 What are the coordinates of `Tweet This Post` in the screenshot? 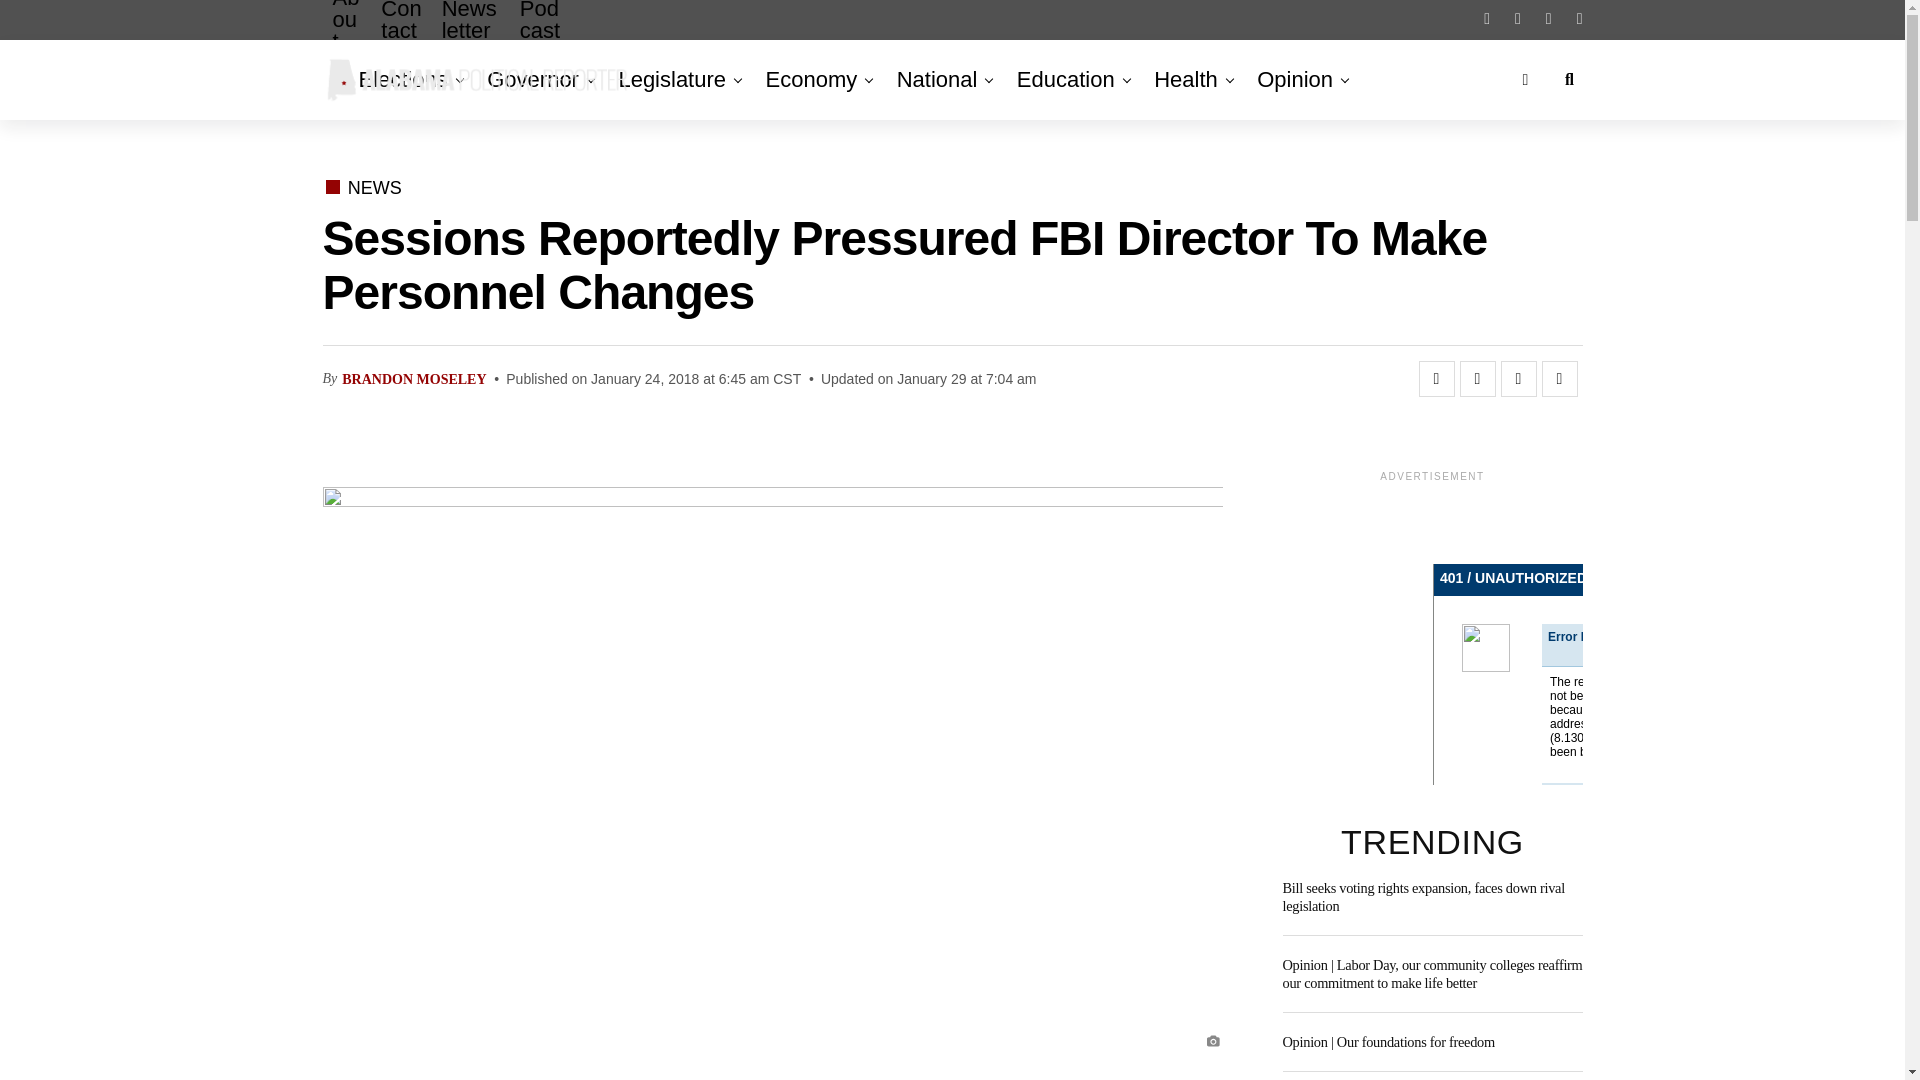 It's located at (1477, 378).